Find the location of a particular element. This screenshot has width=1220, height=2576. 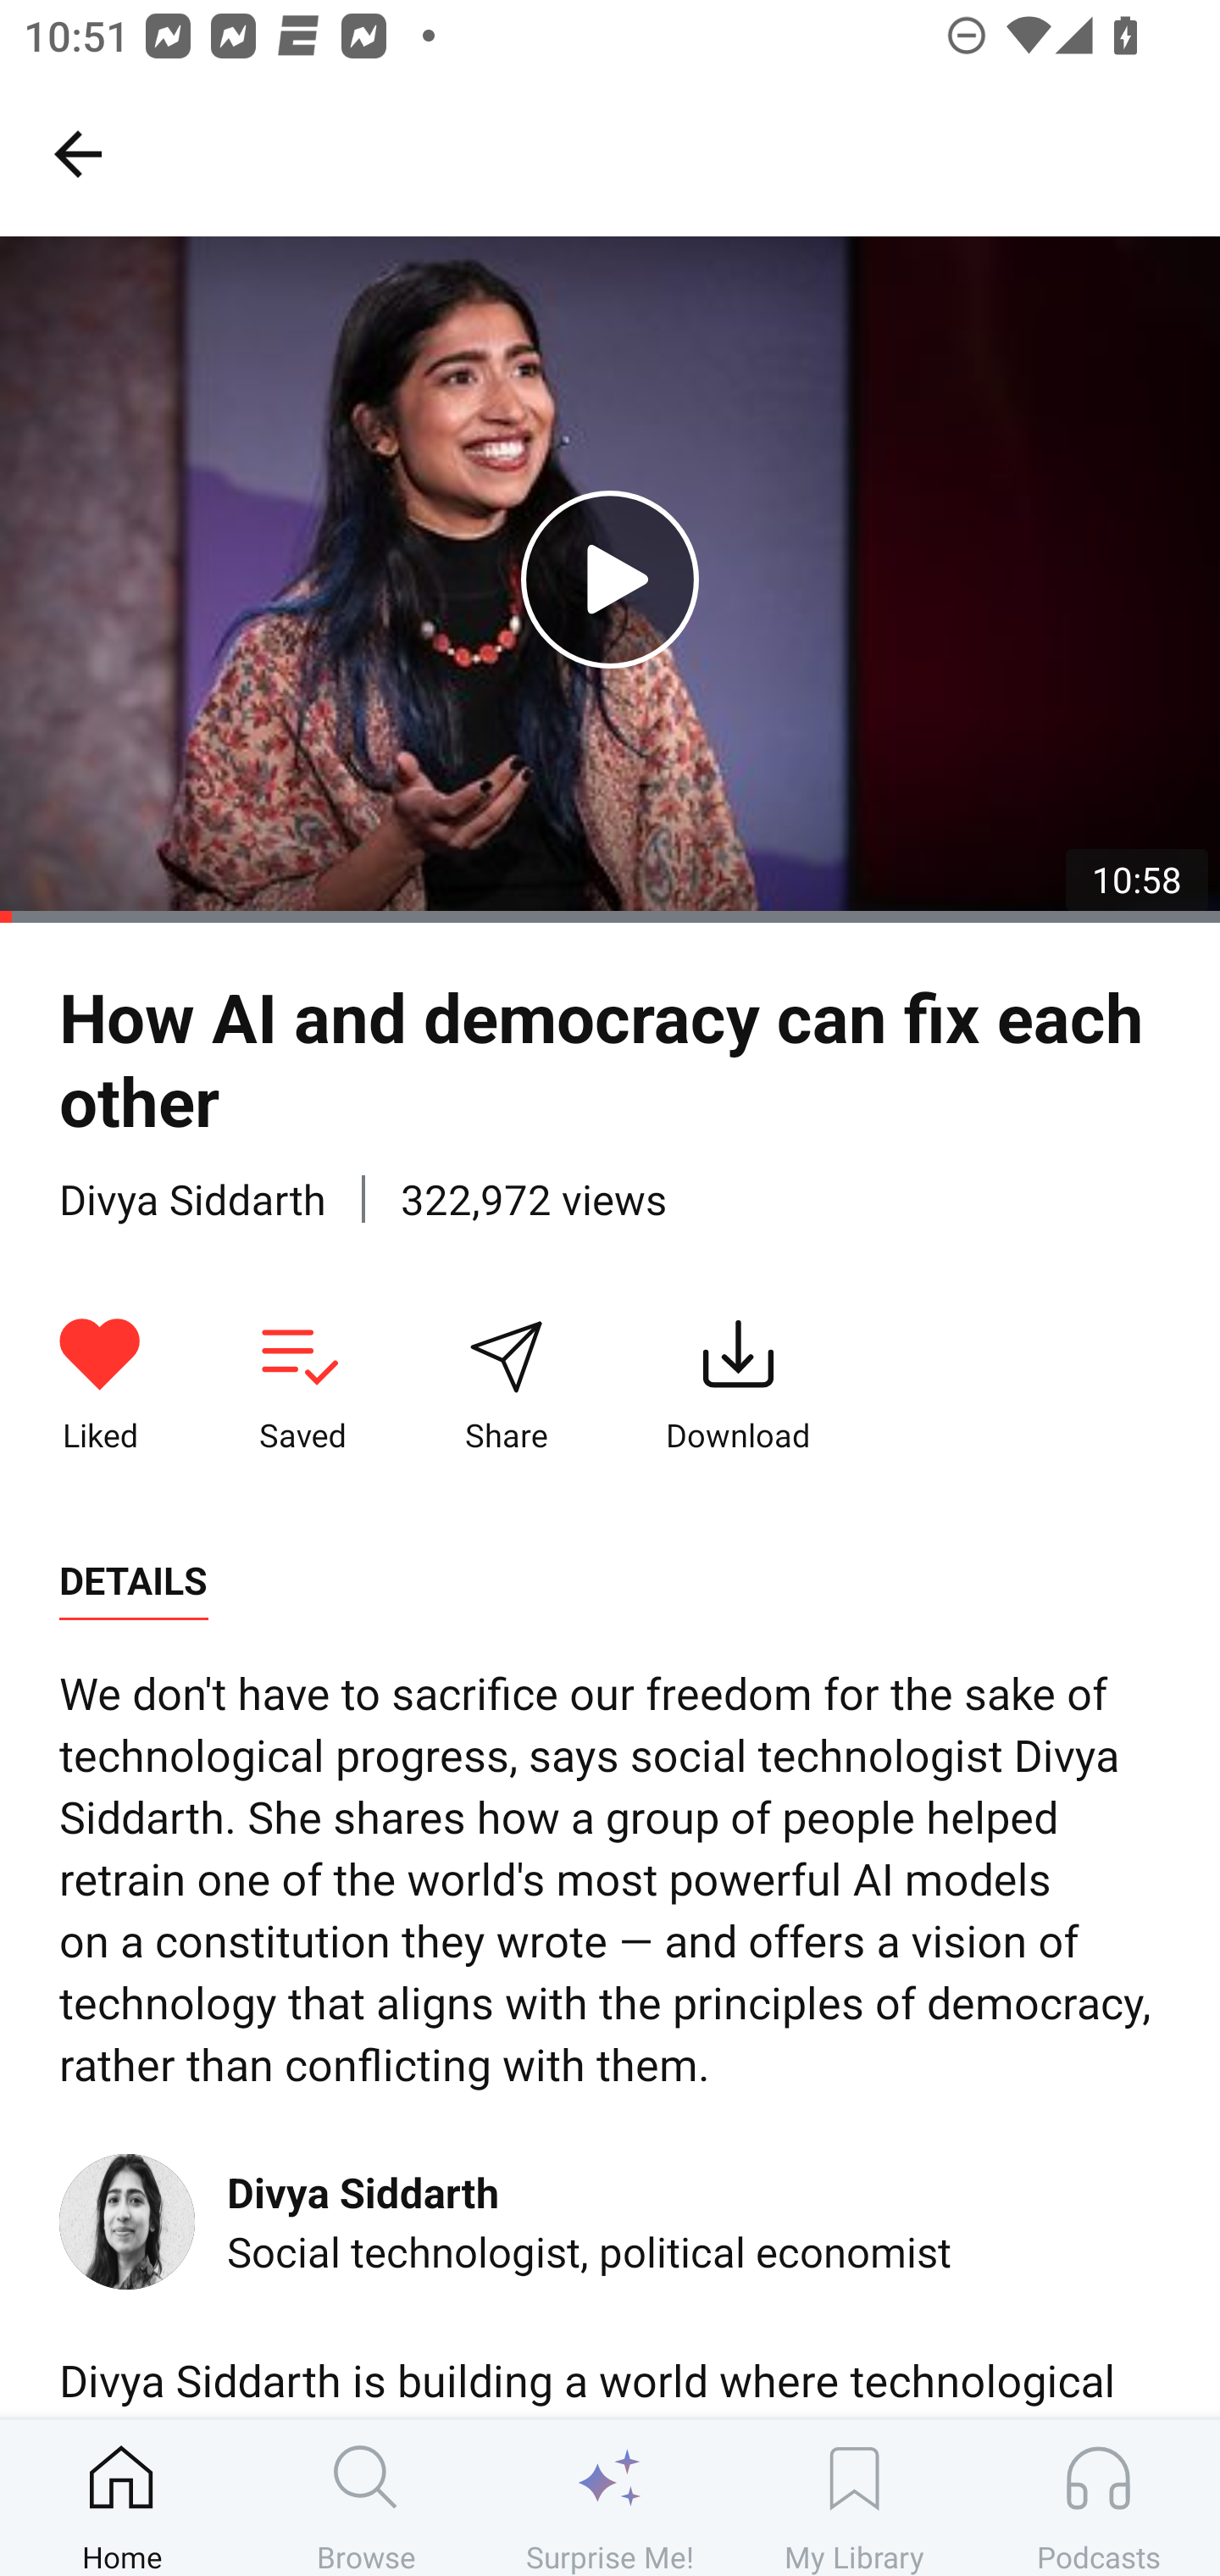

Surprise Me! is located at coordinates (610, 2497).